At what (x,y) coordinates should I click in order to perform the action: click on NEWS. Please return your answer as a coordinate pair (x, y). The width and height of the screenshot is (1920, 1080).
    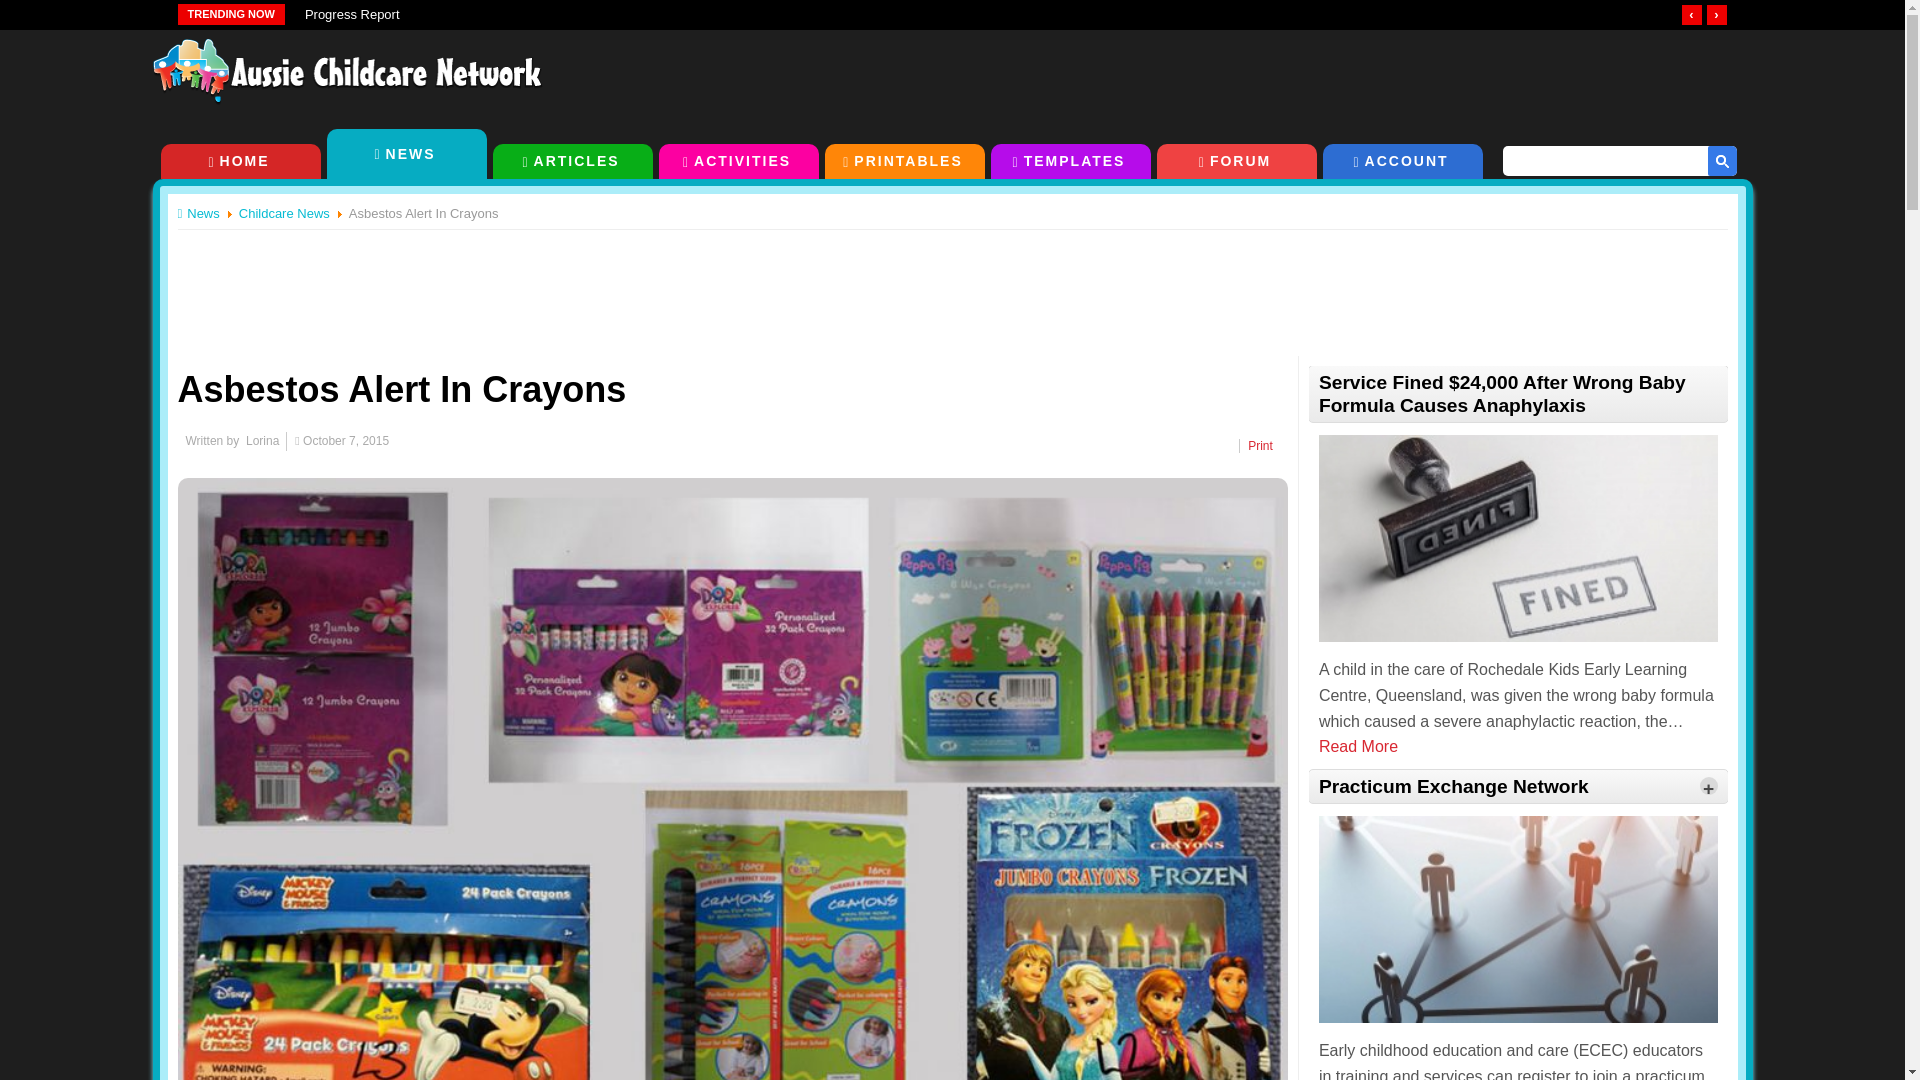
    Looking at the image, I should click on (406, 154).